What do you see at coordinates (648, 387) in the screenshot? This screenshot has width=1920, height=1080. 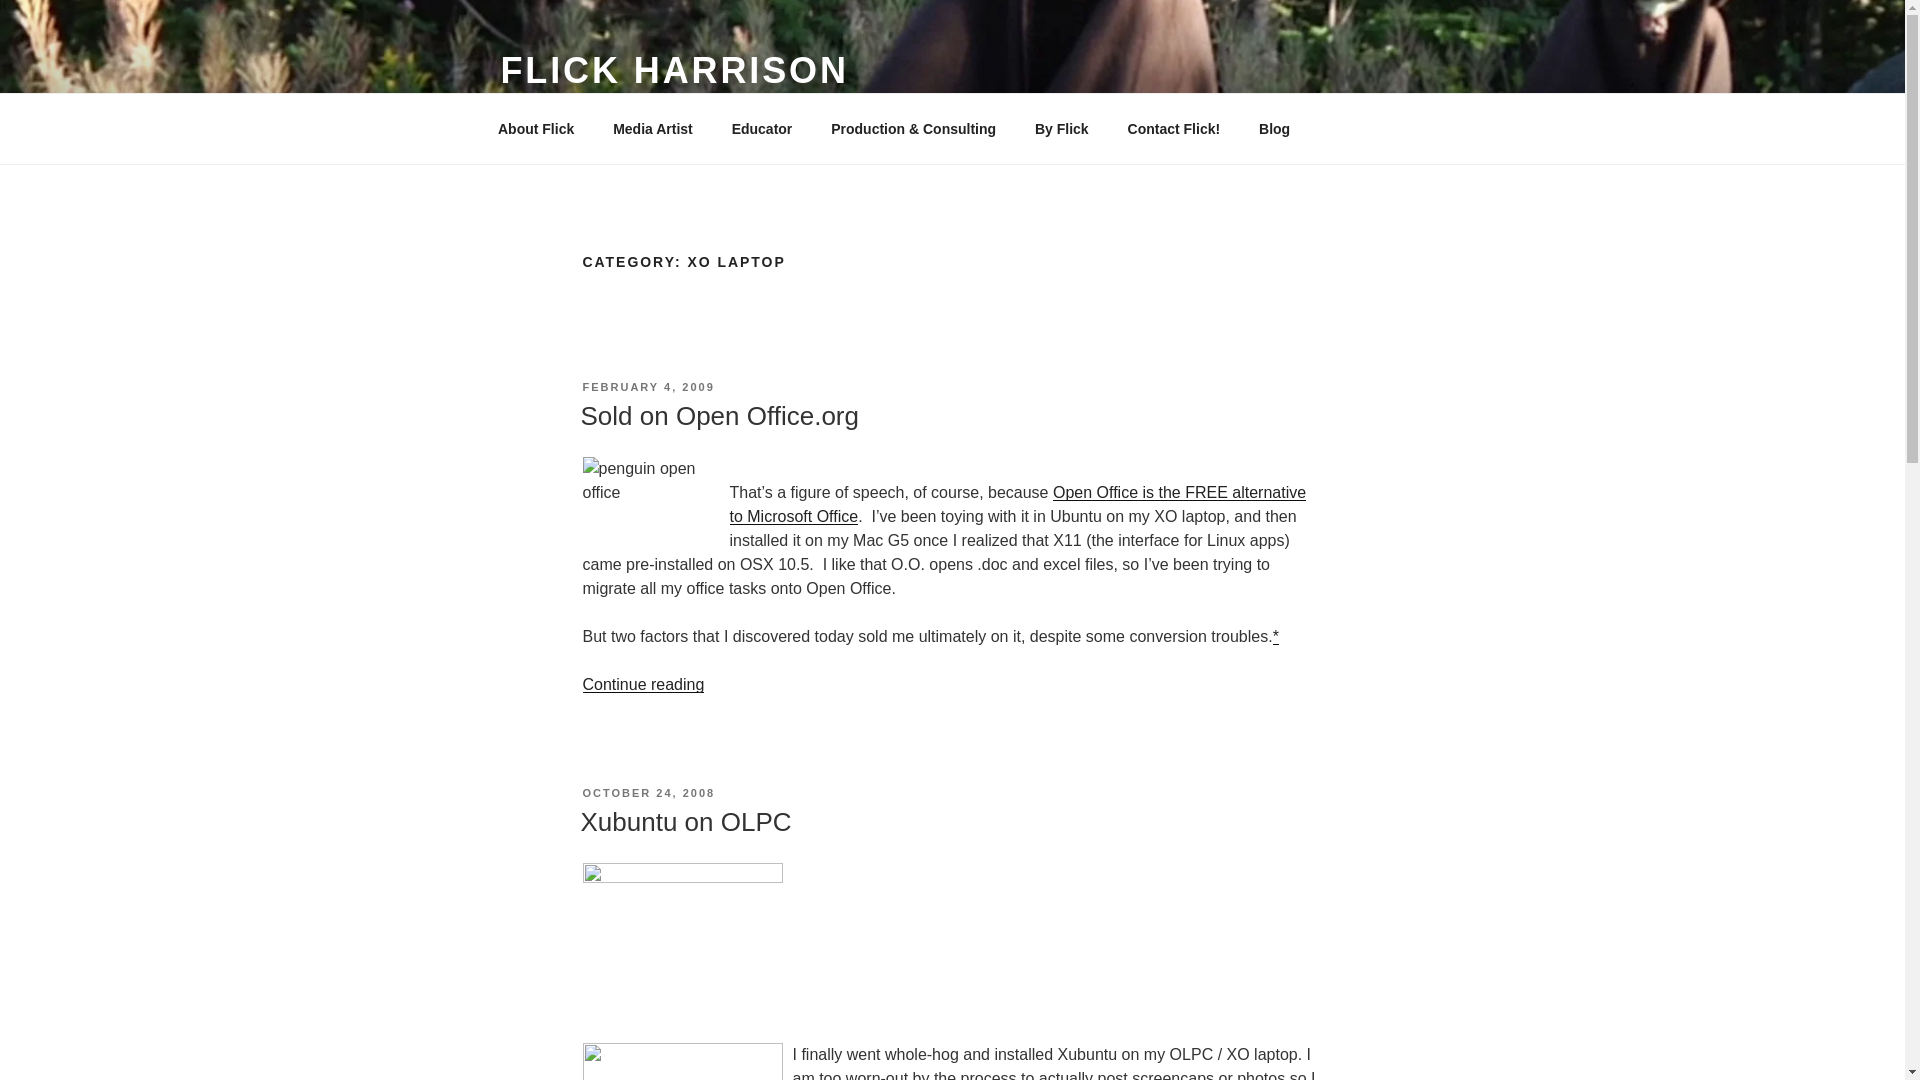 I see `FEBRUARY 4, 2009` at bounding box center [648, 387].